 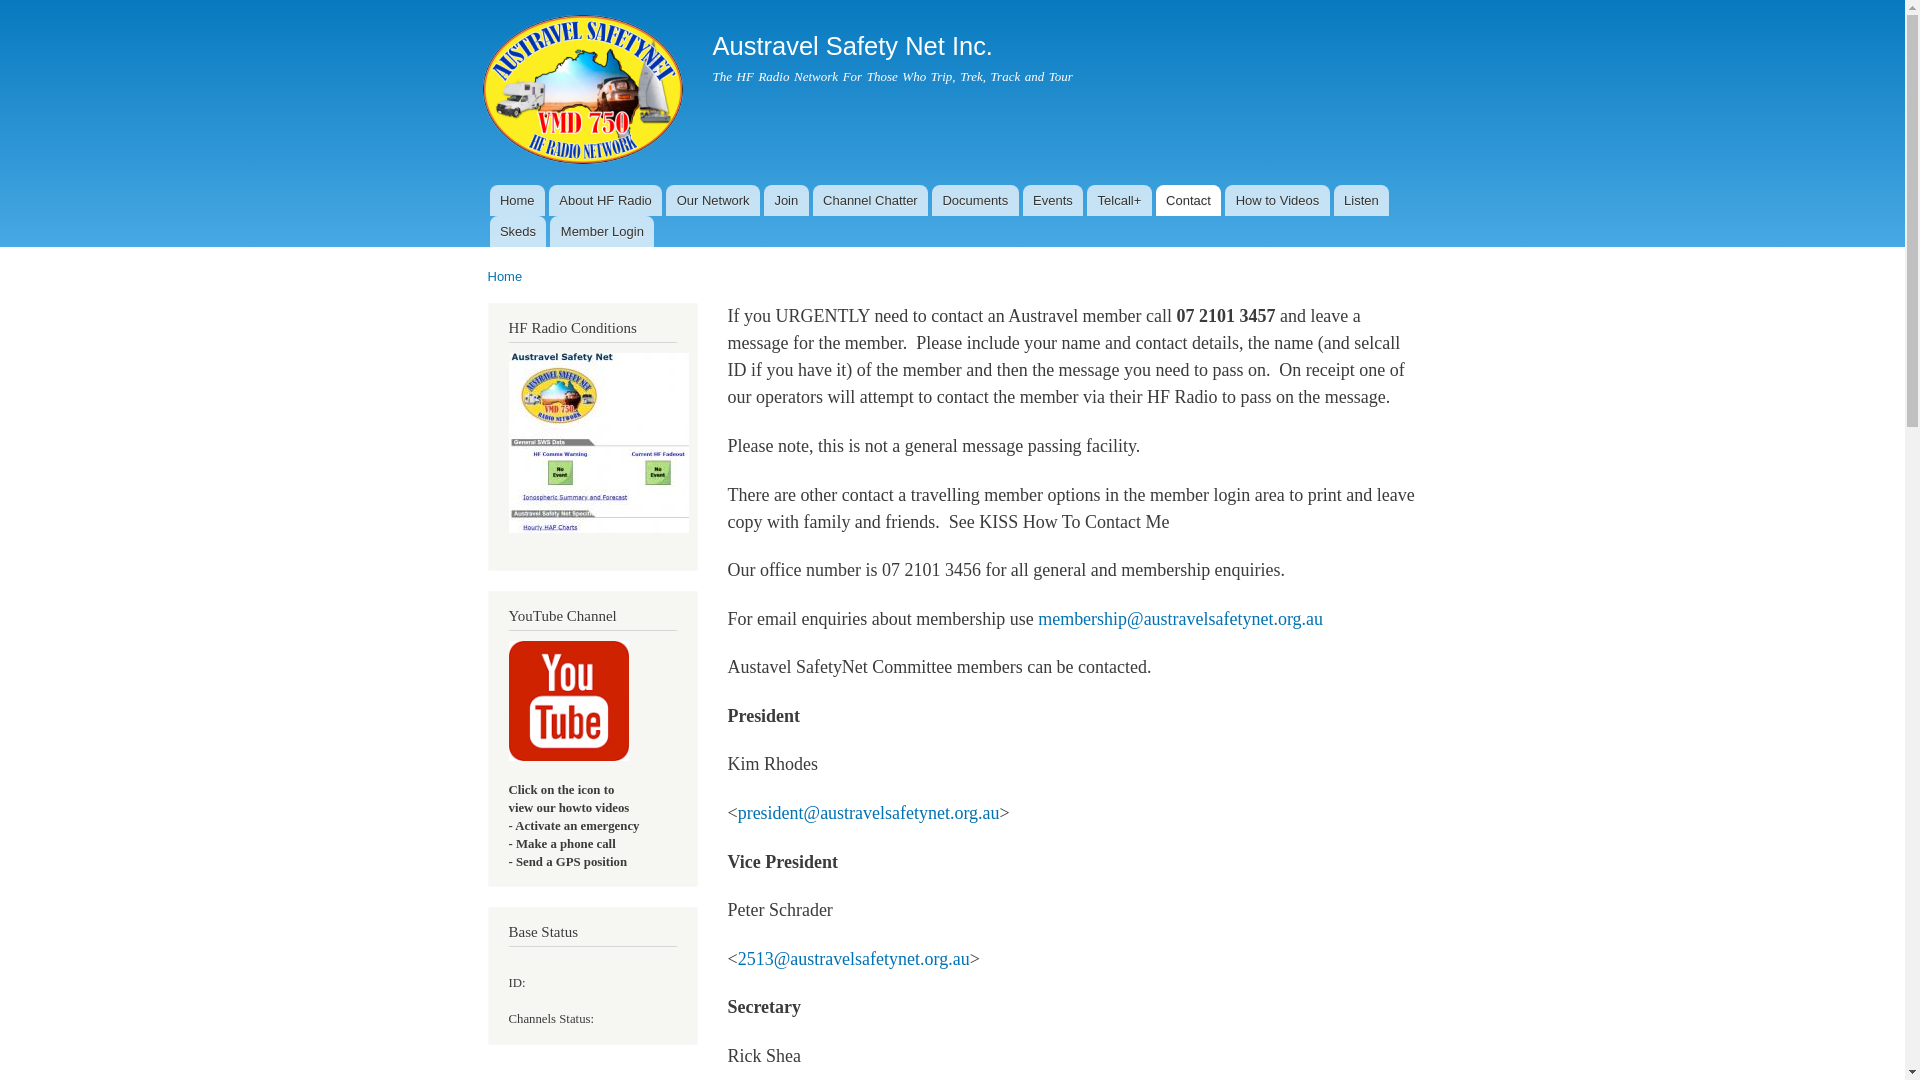 What do you see at coordinates (1362, 200) in the screenshot?
I see `Listen` at bounding box center [1362, 200].